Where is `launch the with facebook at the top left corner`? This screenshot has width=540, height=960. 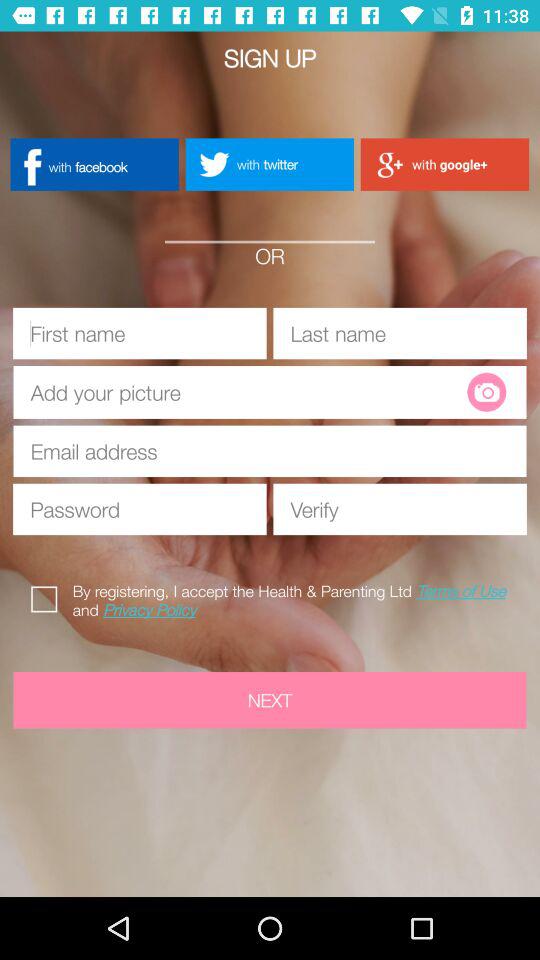
launch the with facebook at the top left corner is located at coordinates (94, 164).